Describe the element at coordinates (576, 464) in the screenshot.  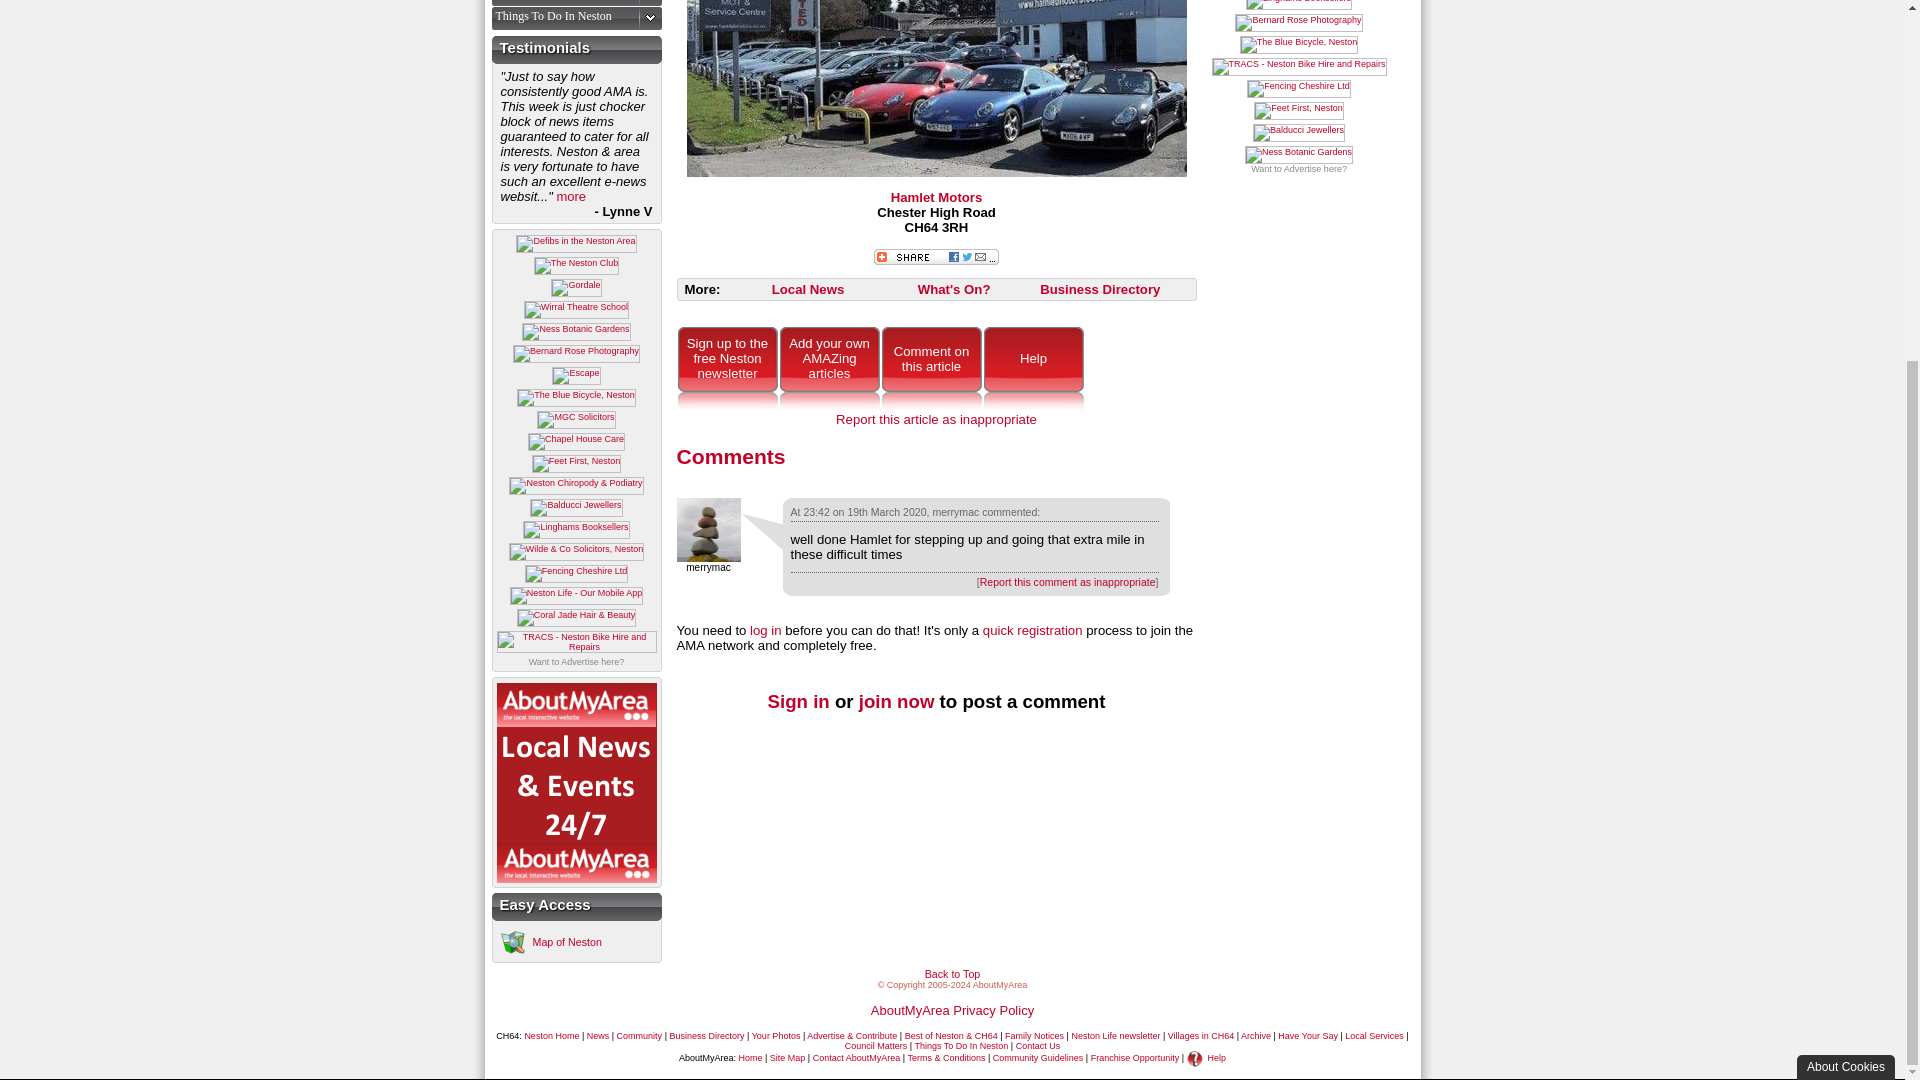
I see `Feet First, Neston` at that location.